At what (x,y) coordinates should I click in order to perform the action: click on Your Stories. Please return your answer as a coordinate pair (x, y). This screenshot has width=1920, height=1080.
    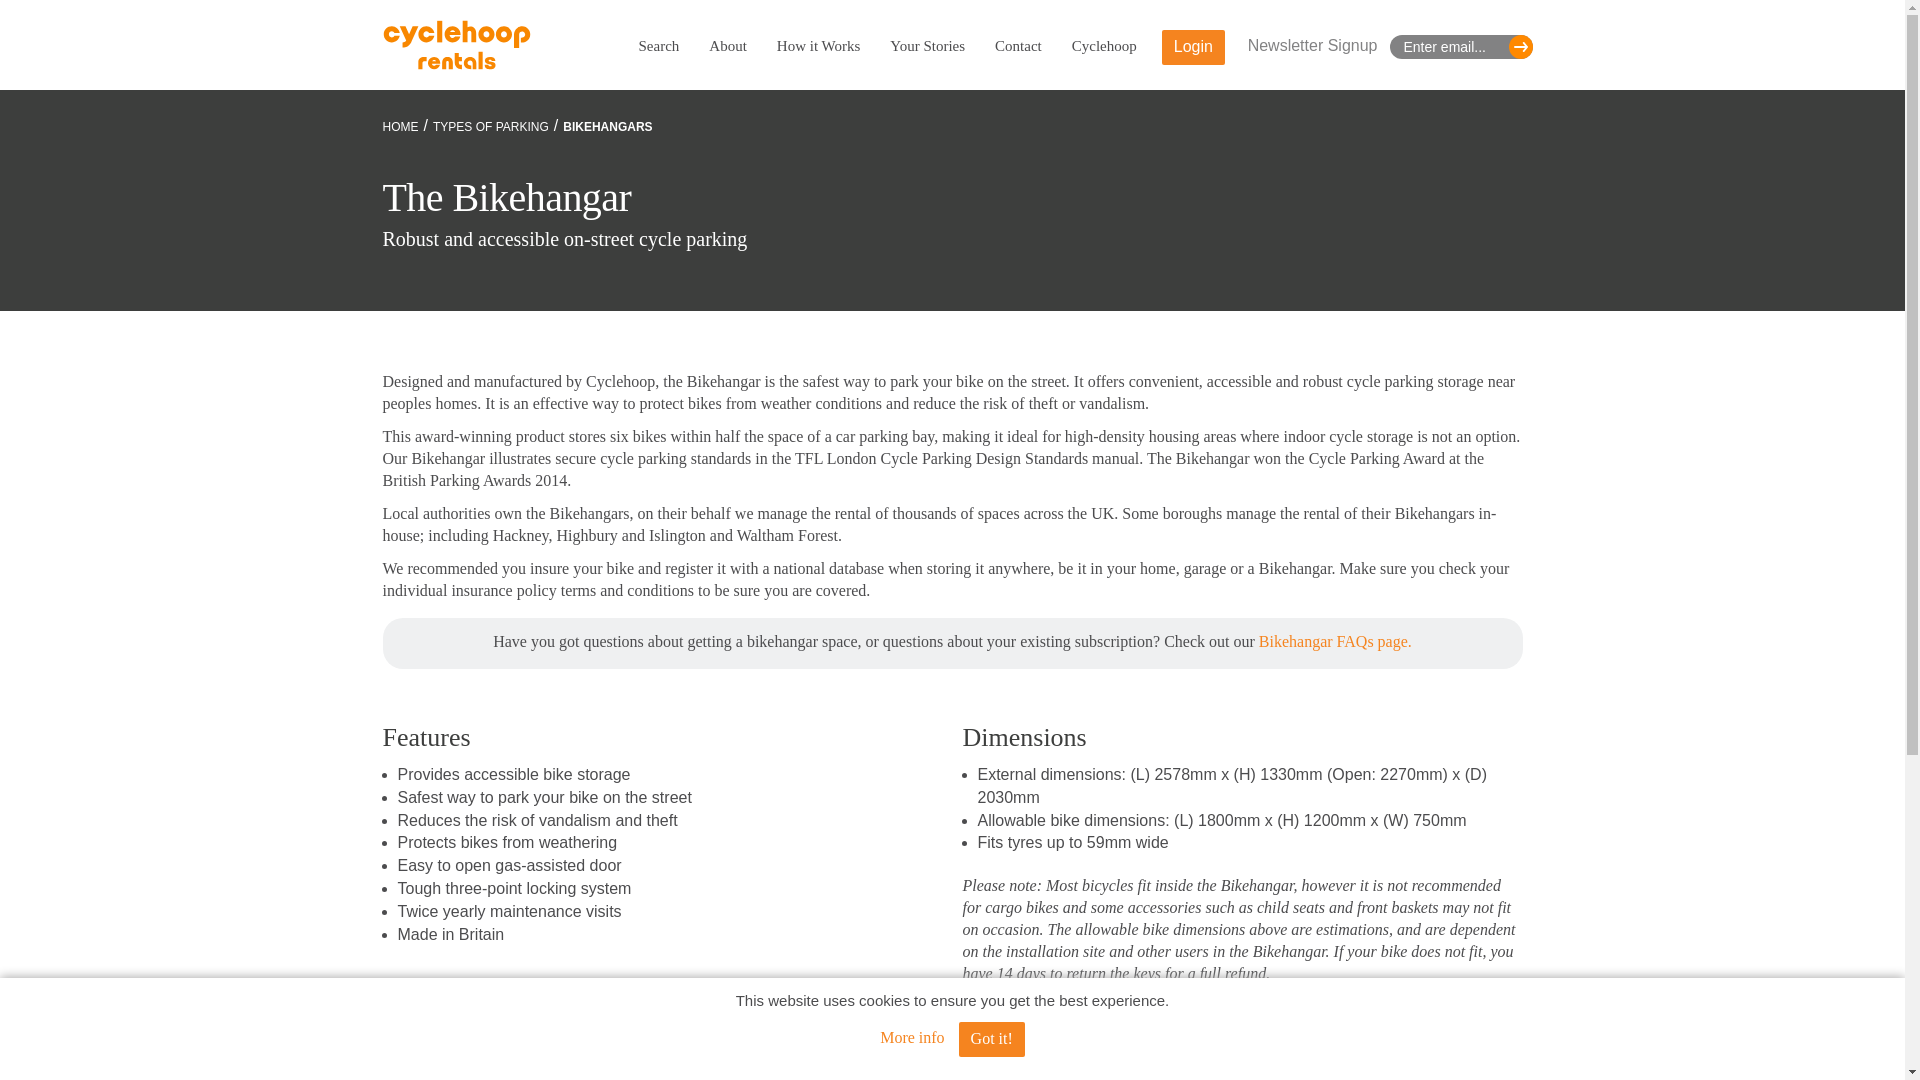
    Looking at the image, I should click on (928, 46).